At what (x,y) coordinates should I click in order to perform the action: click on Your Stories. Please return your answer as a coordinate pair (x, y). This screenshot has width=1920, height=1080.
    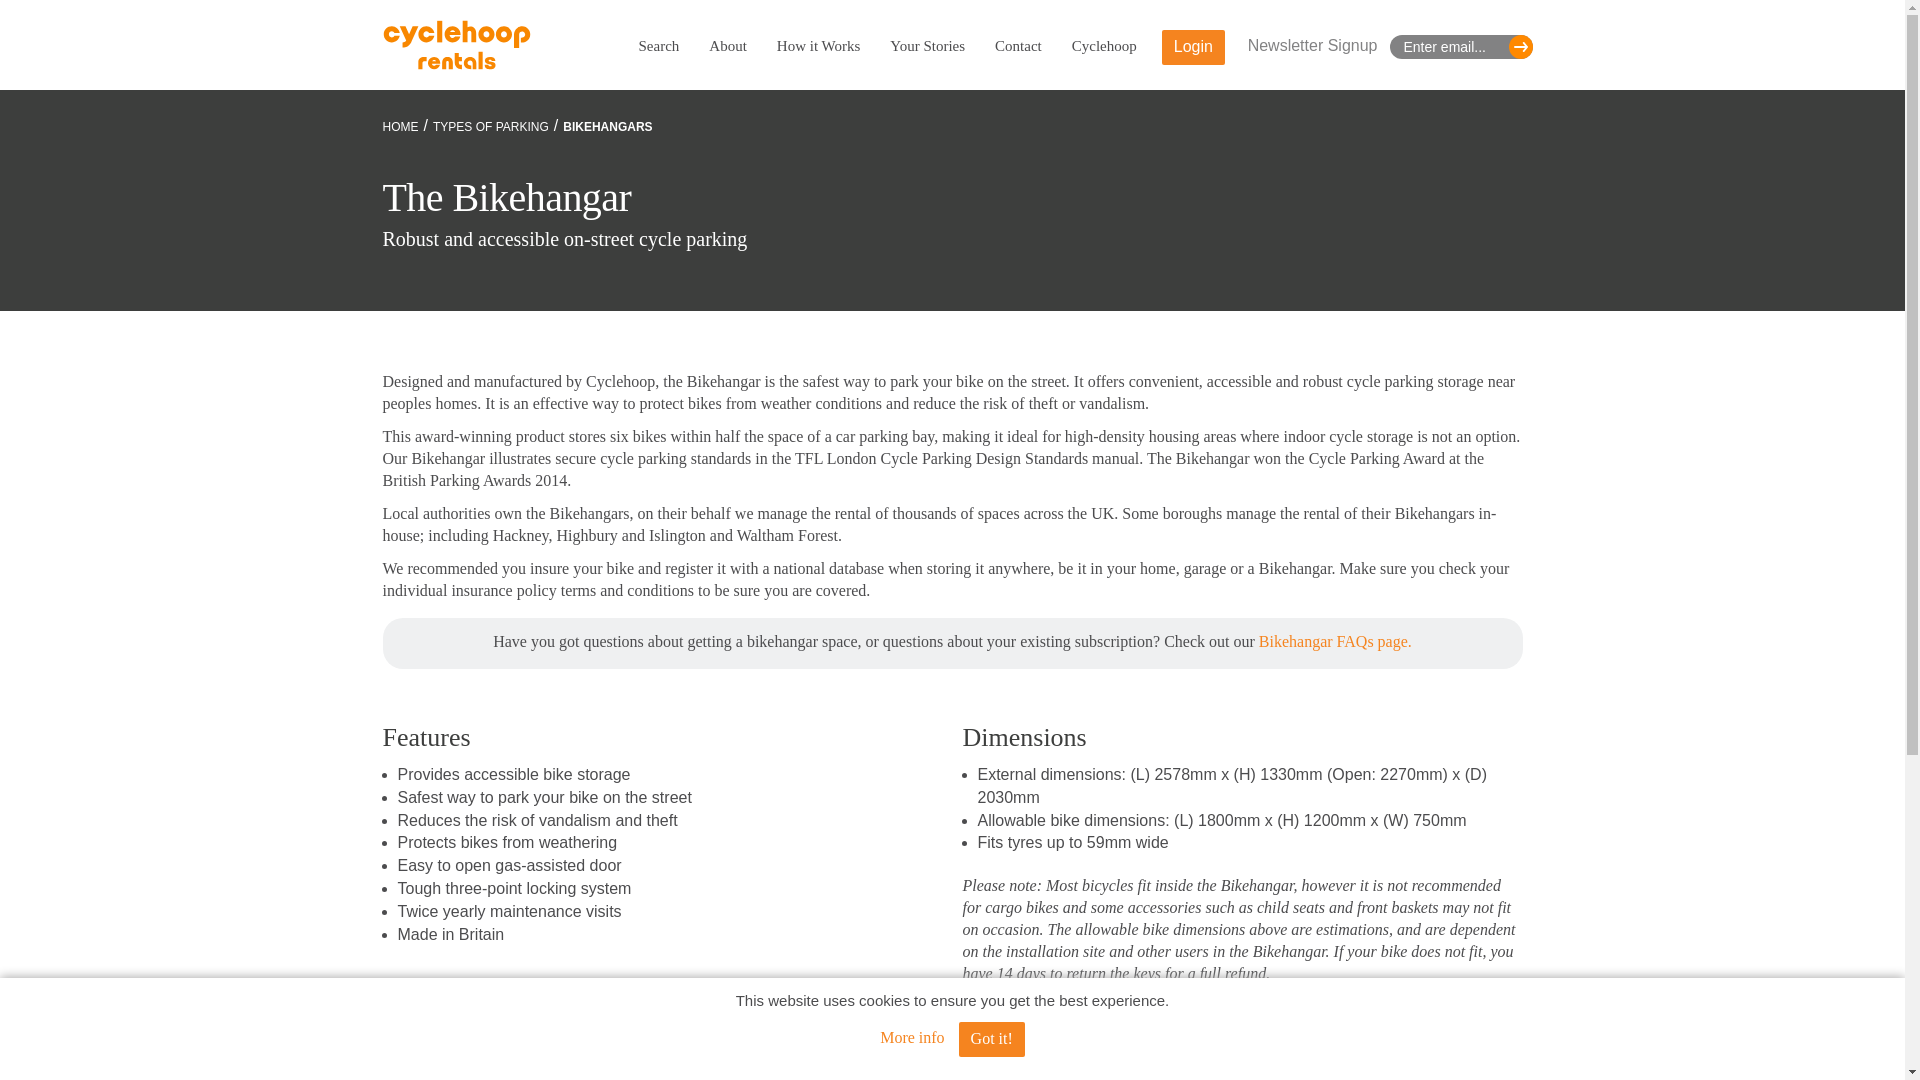
    Looking at the image, I should click on (928, 46).